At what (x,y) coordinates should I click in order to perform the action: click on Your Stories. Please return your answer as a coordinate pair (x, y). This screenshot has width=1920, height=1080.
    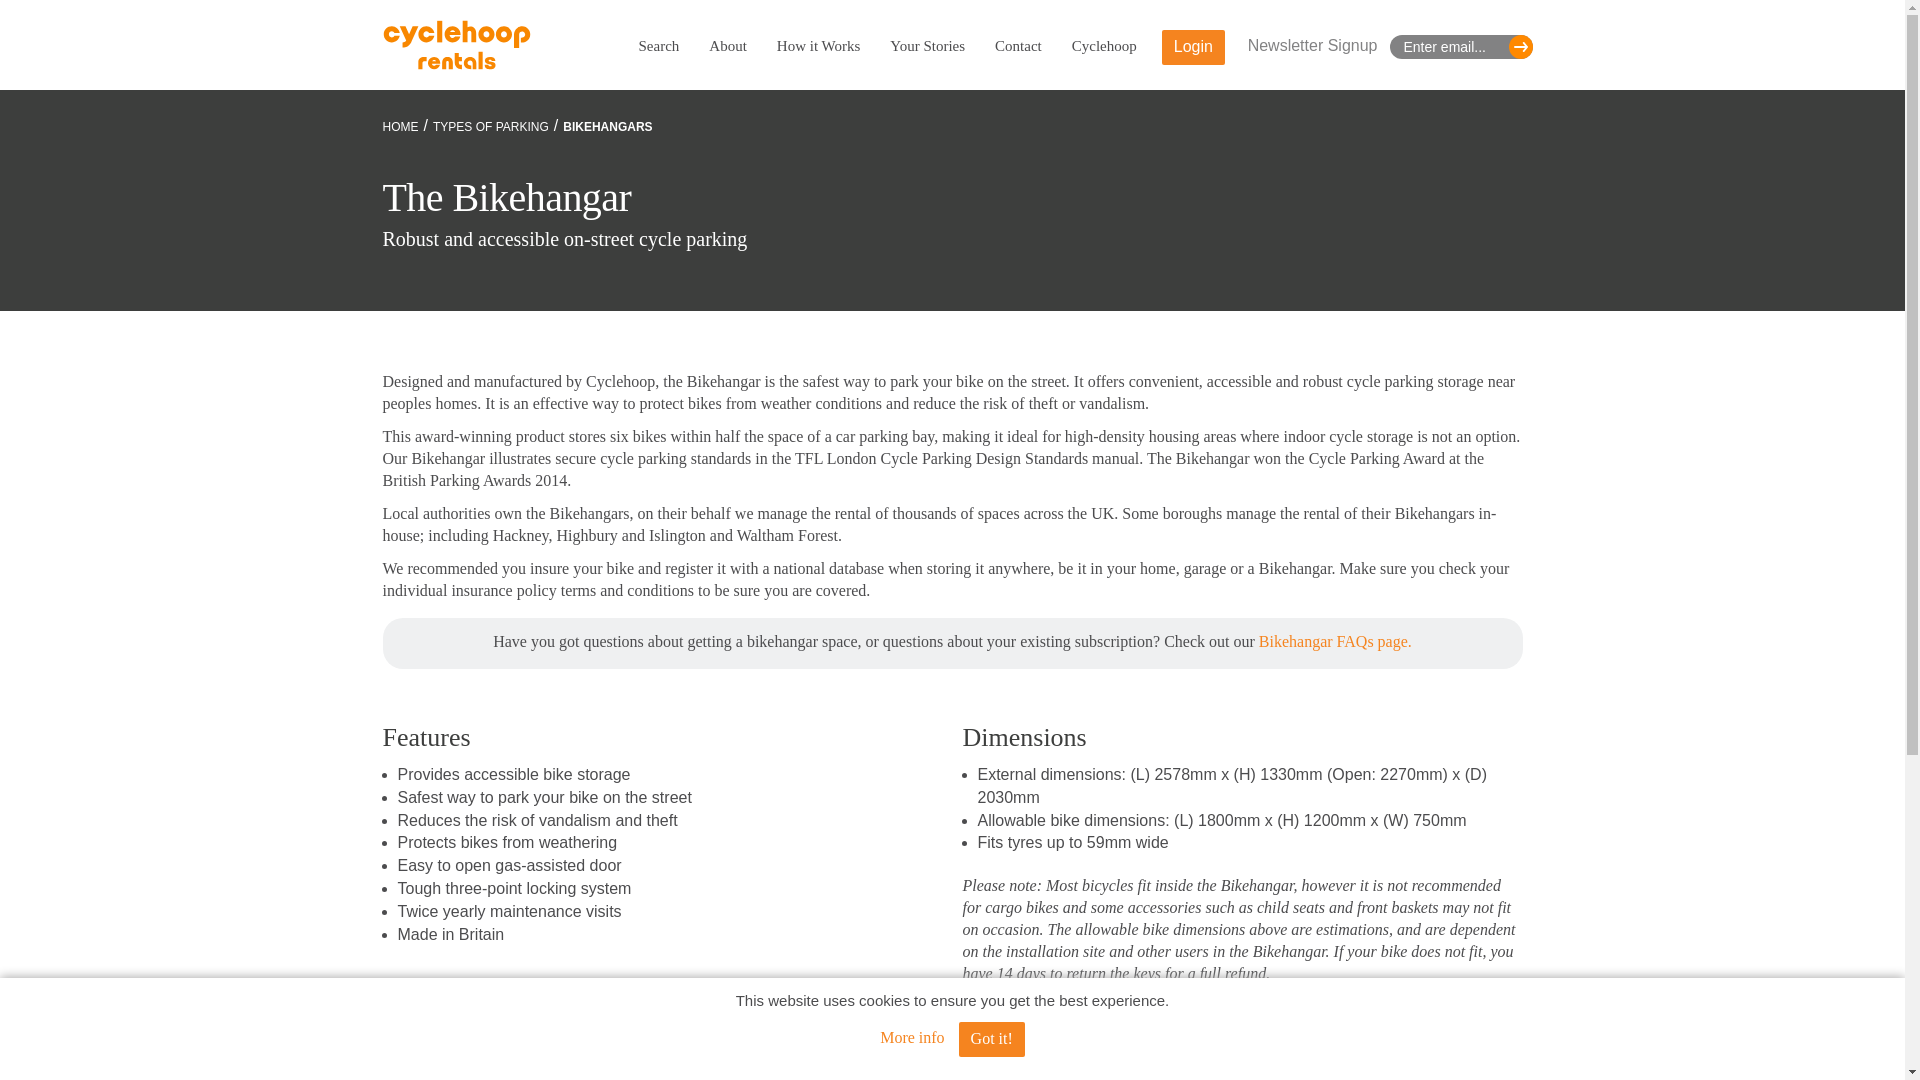
    Looking at the image, I should click on (928, 46).